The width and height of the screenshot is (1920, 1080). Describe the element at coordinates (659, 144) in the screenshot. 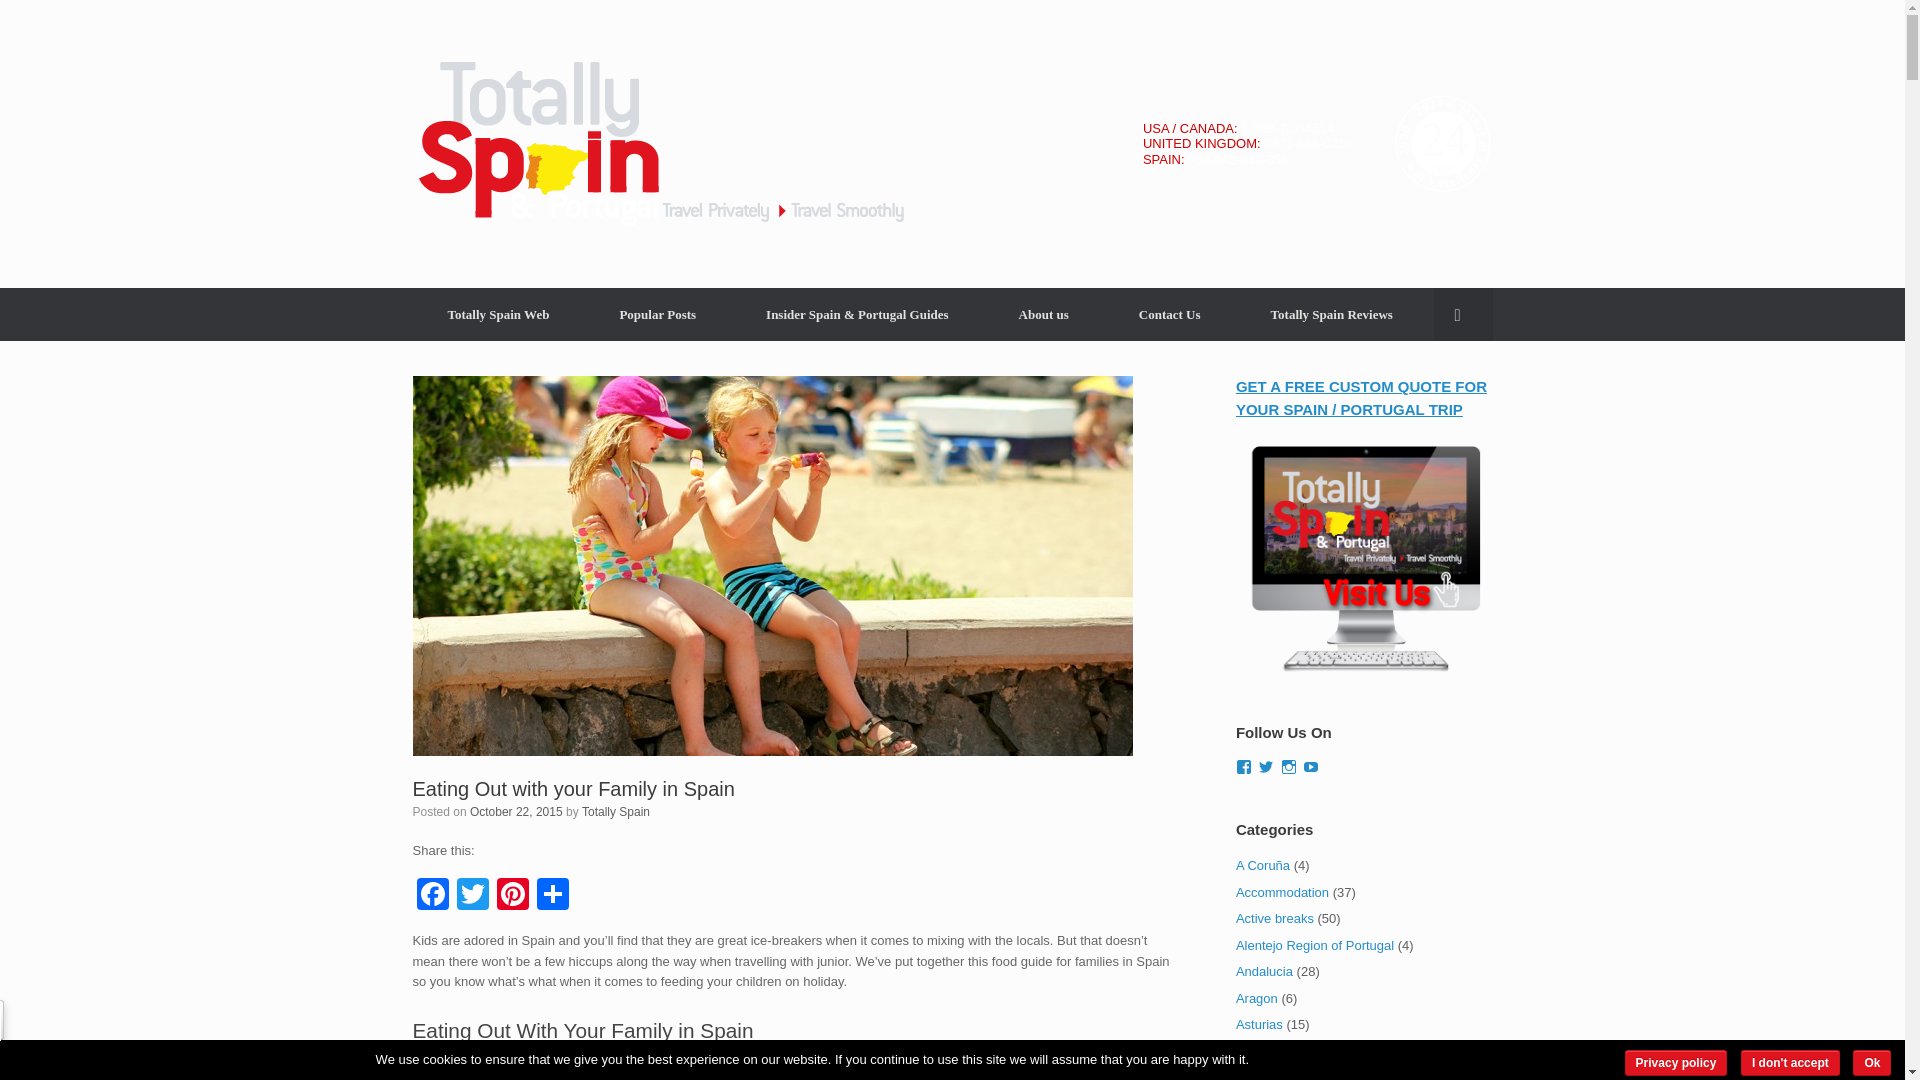

I see `Totally Spain Travel Blog` at that location.